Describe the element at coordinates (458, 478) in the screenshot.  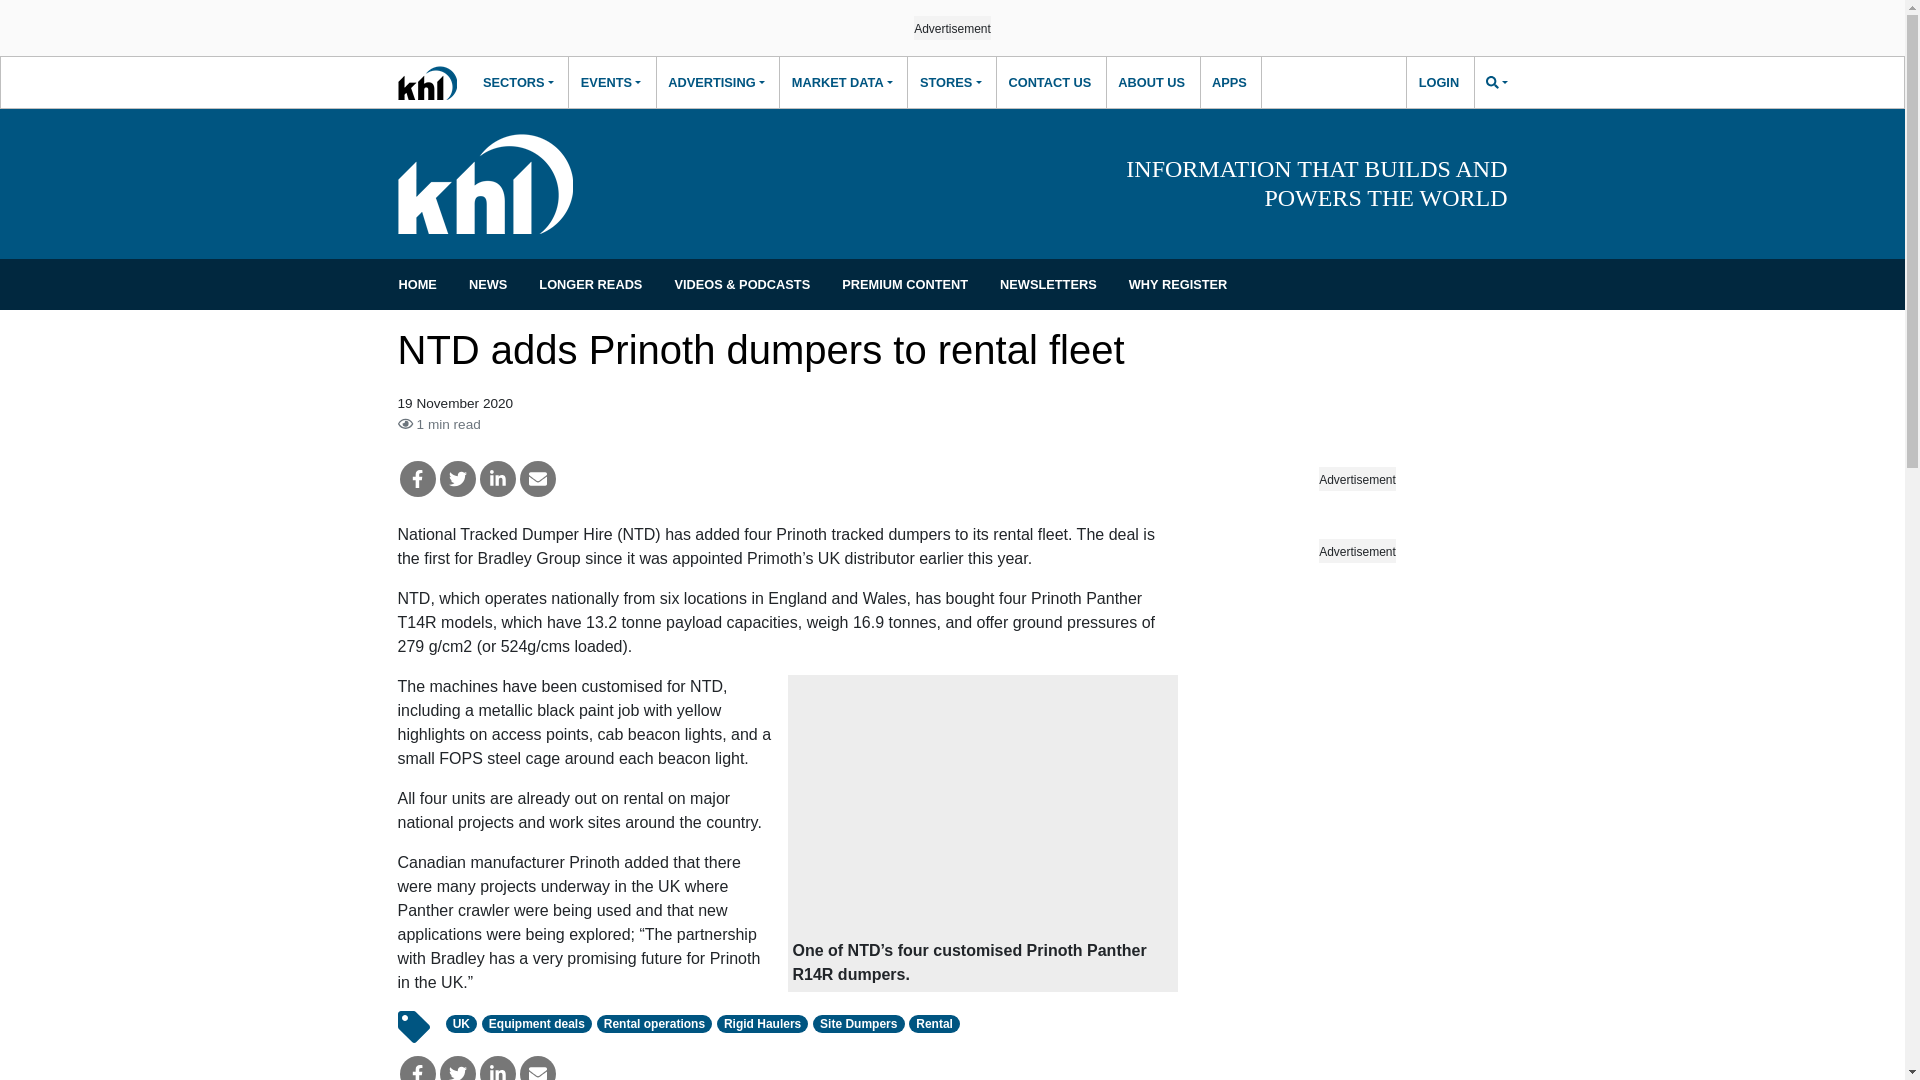
I see `Share this page on Twitter` at that location.